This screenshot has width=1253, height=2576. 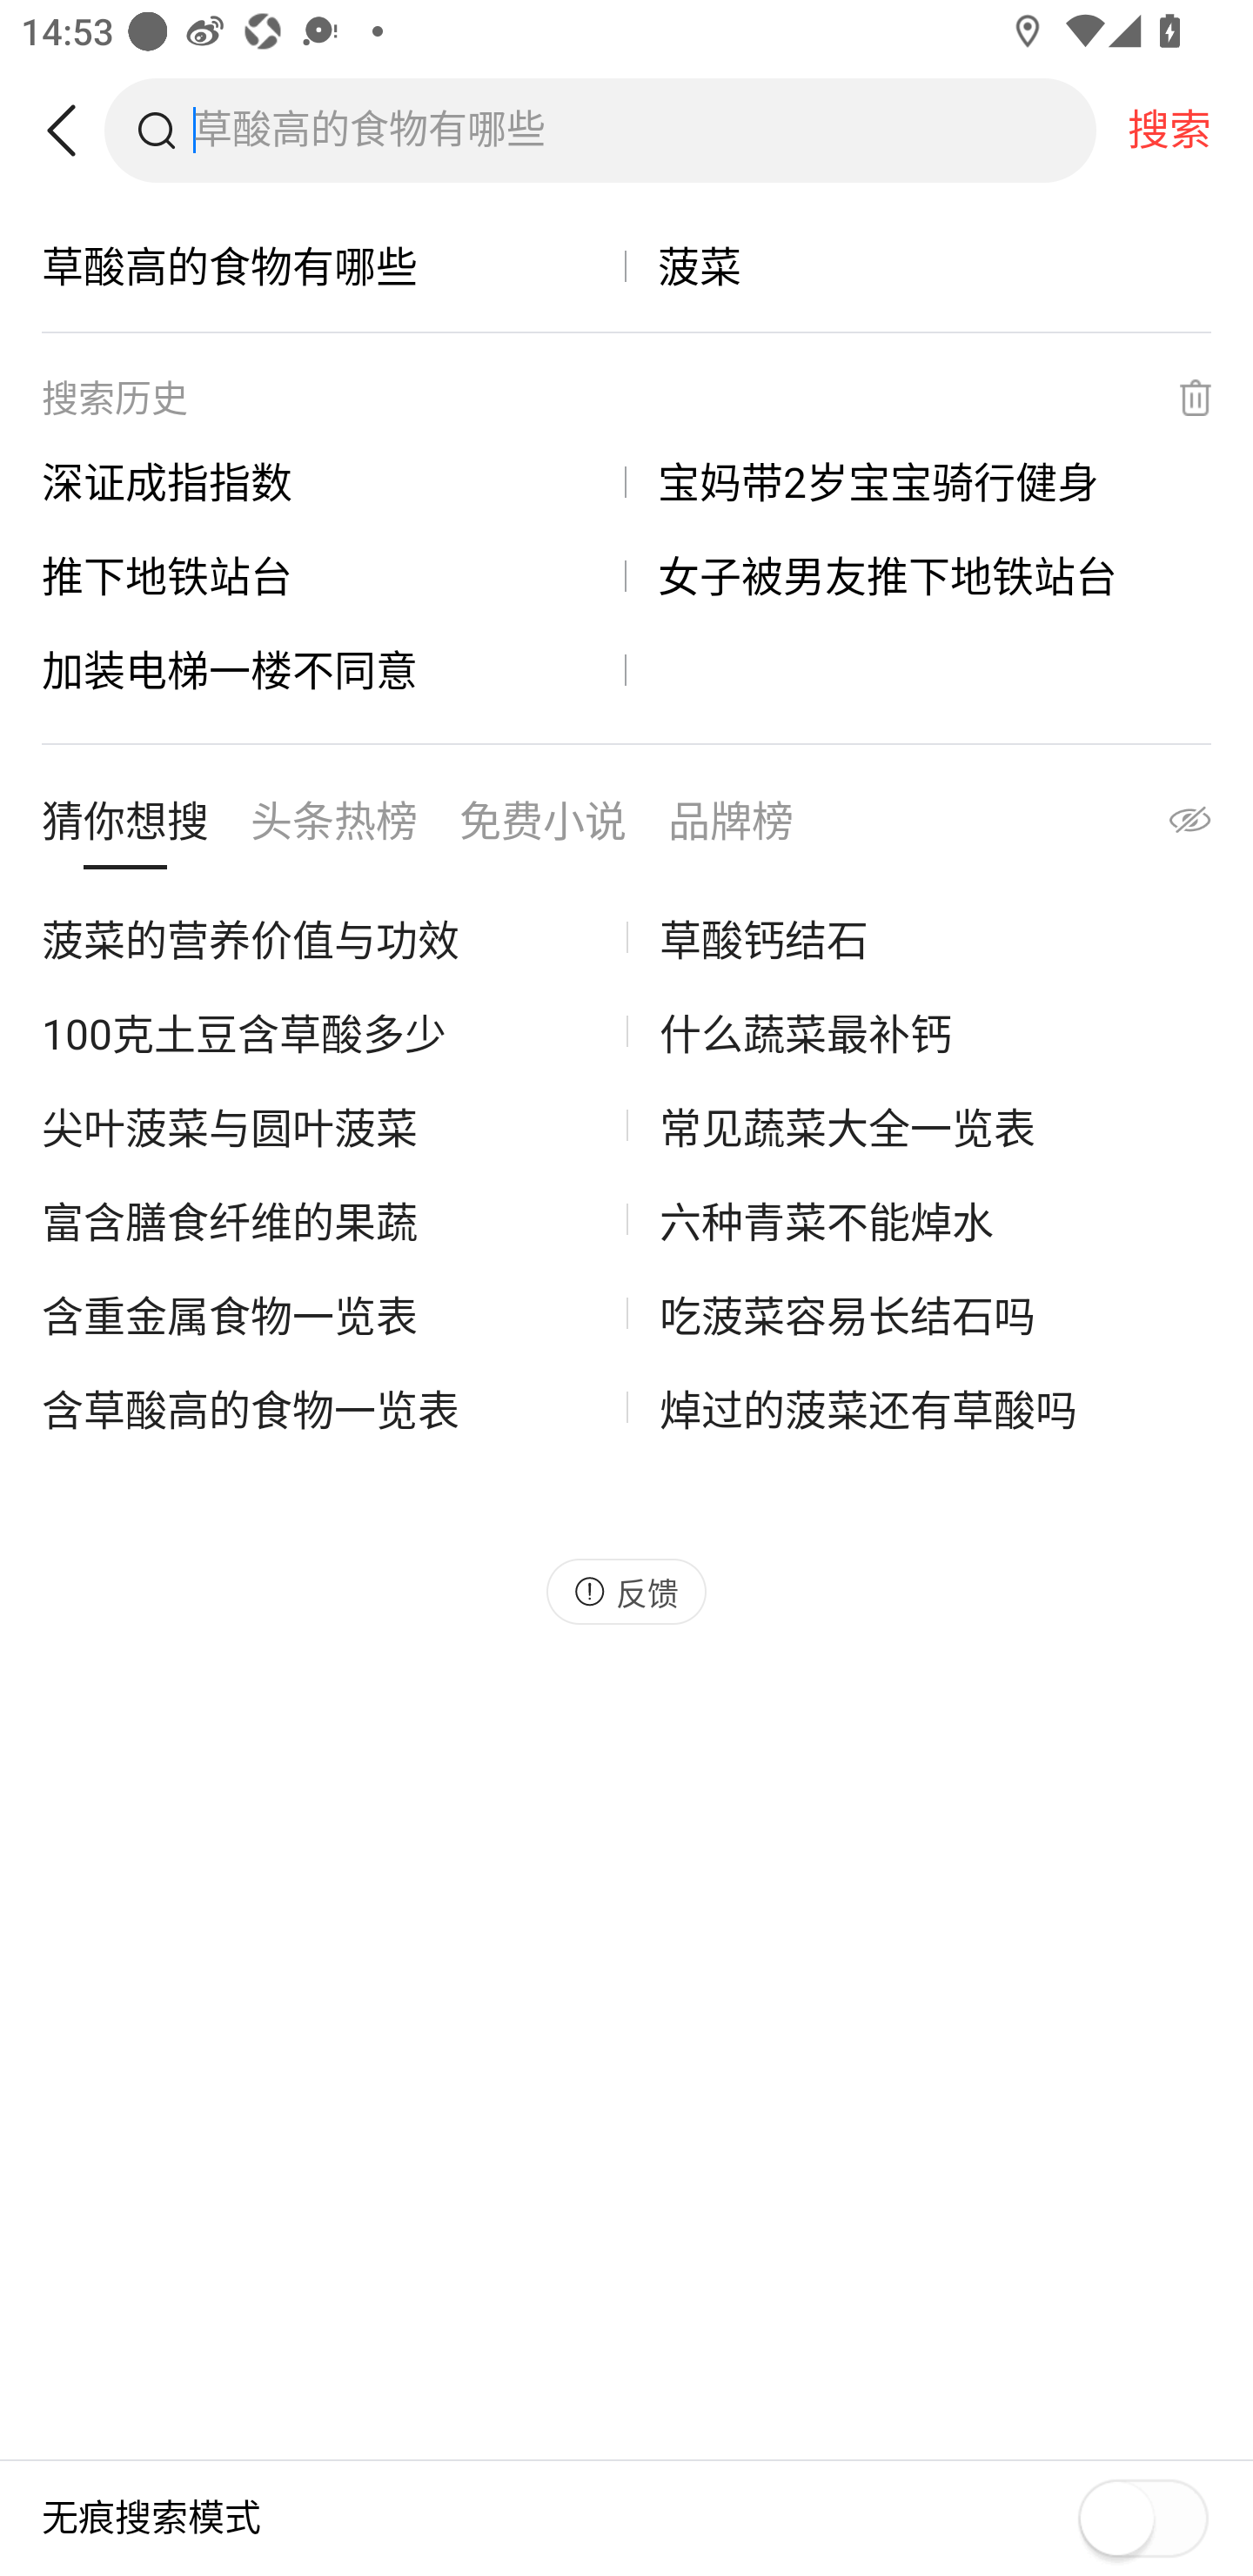 What do you see at coordinates (730, 828) in the screenshot?
I see `品牌榜 按钮` at bounding box center [730, 828].